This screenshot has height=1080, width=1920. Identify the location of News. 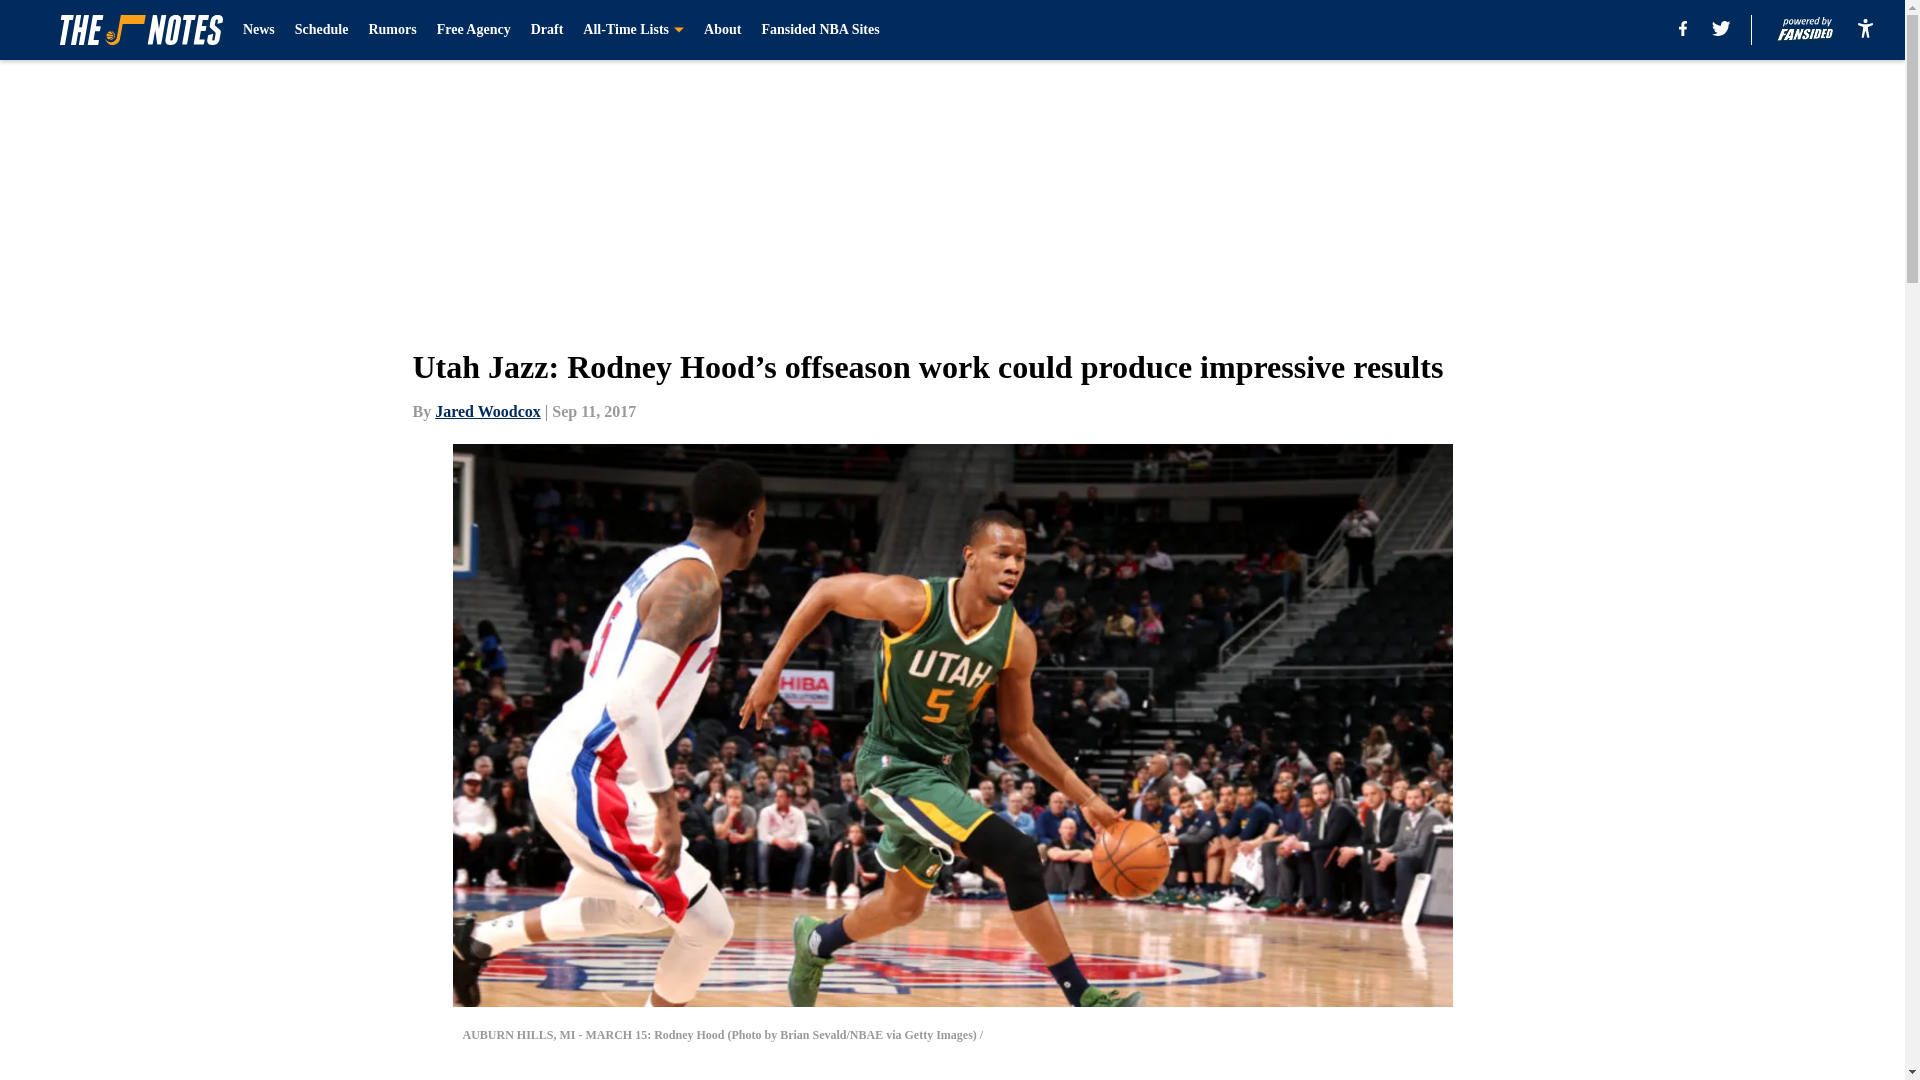
(258, 30).